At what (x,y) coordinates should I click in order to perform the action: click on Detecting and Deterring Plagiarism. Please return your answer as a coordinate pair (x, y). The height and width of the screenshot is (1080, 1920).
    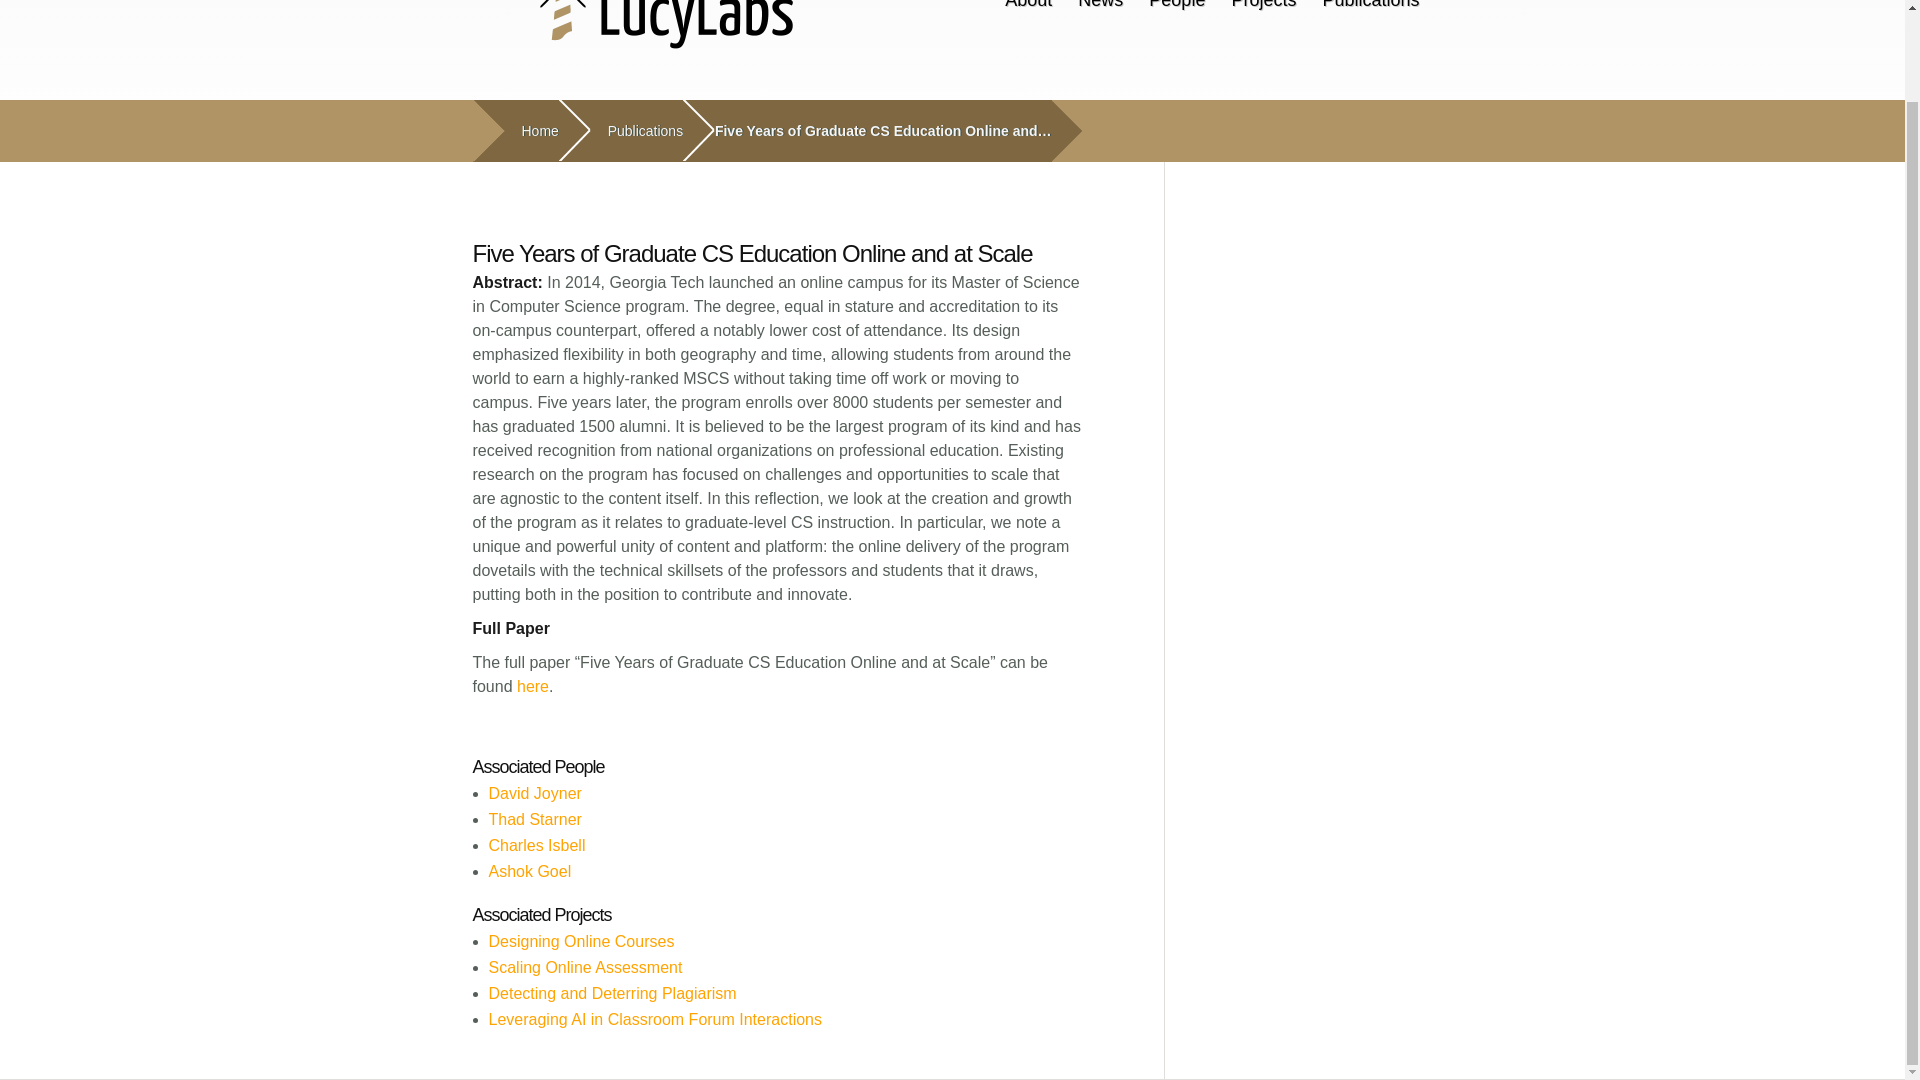
    Looking at the image, I should click on (611, 993).